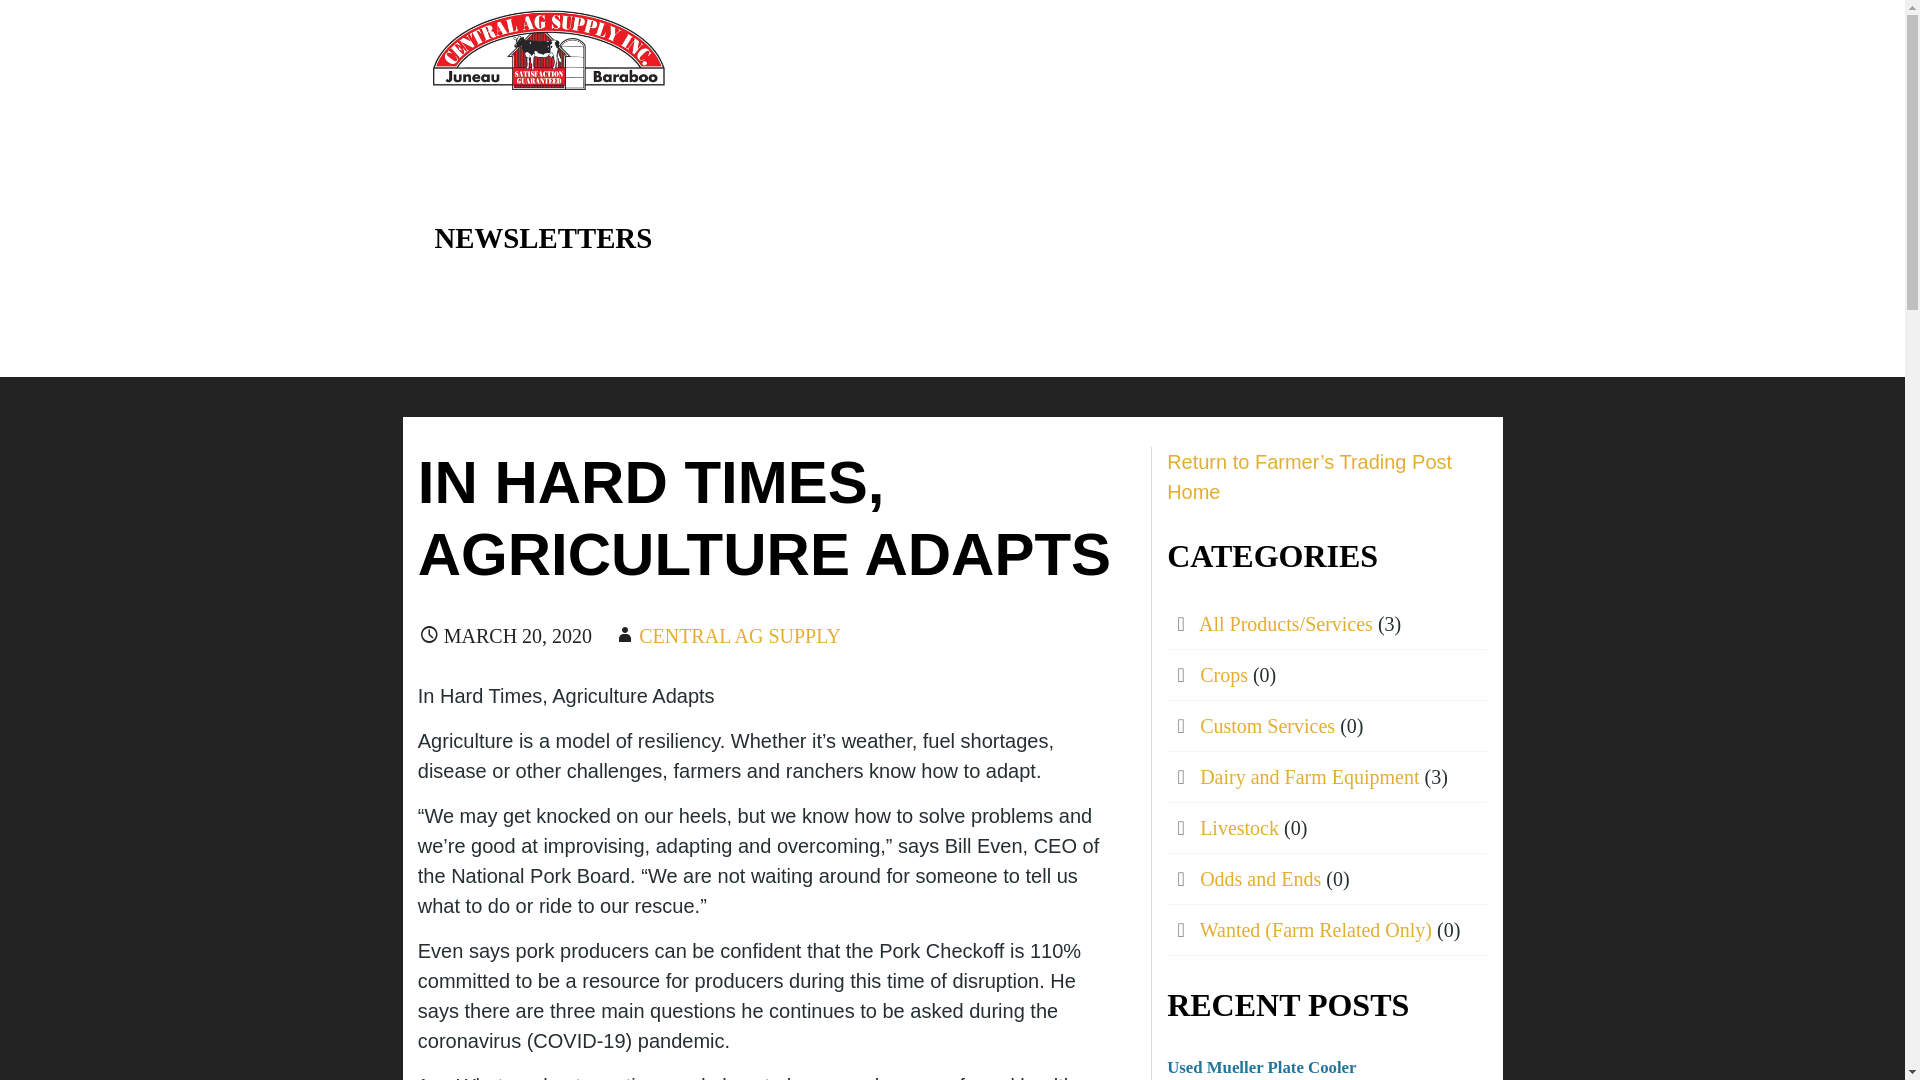 The width and height of the screenshot is (1920, 1080). Describe the element at coordinates (740, 636) in the screenshot. I see `CENTRAL AG SUPPLY` at that location.